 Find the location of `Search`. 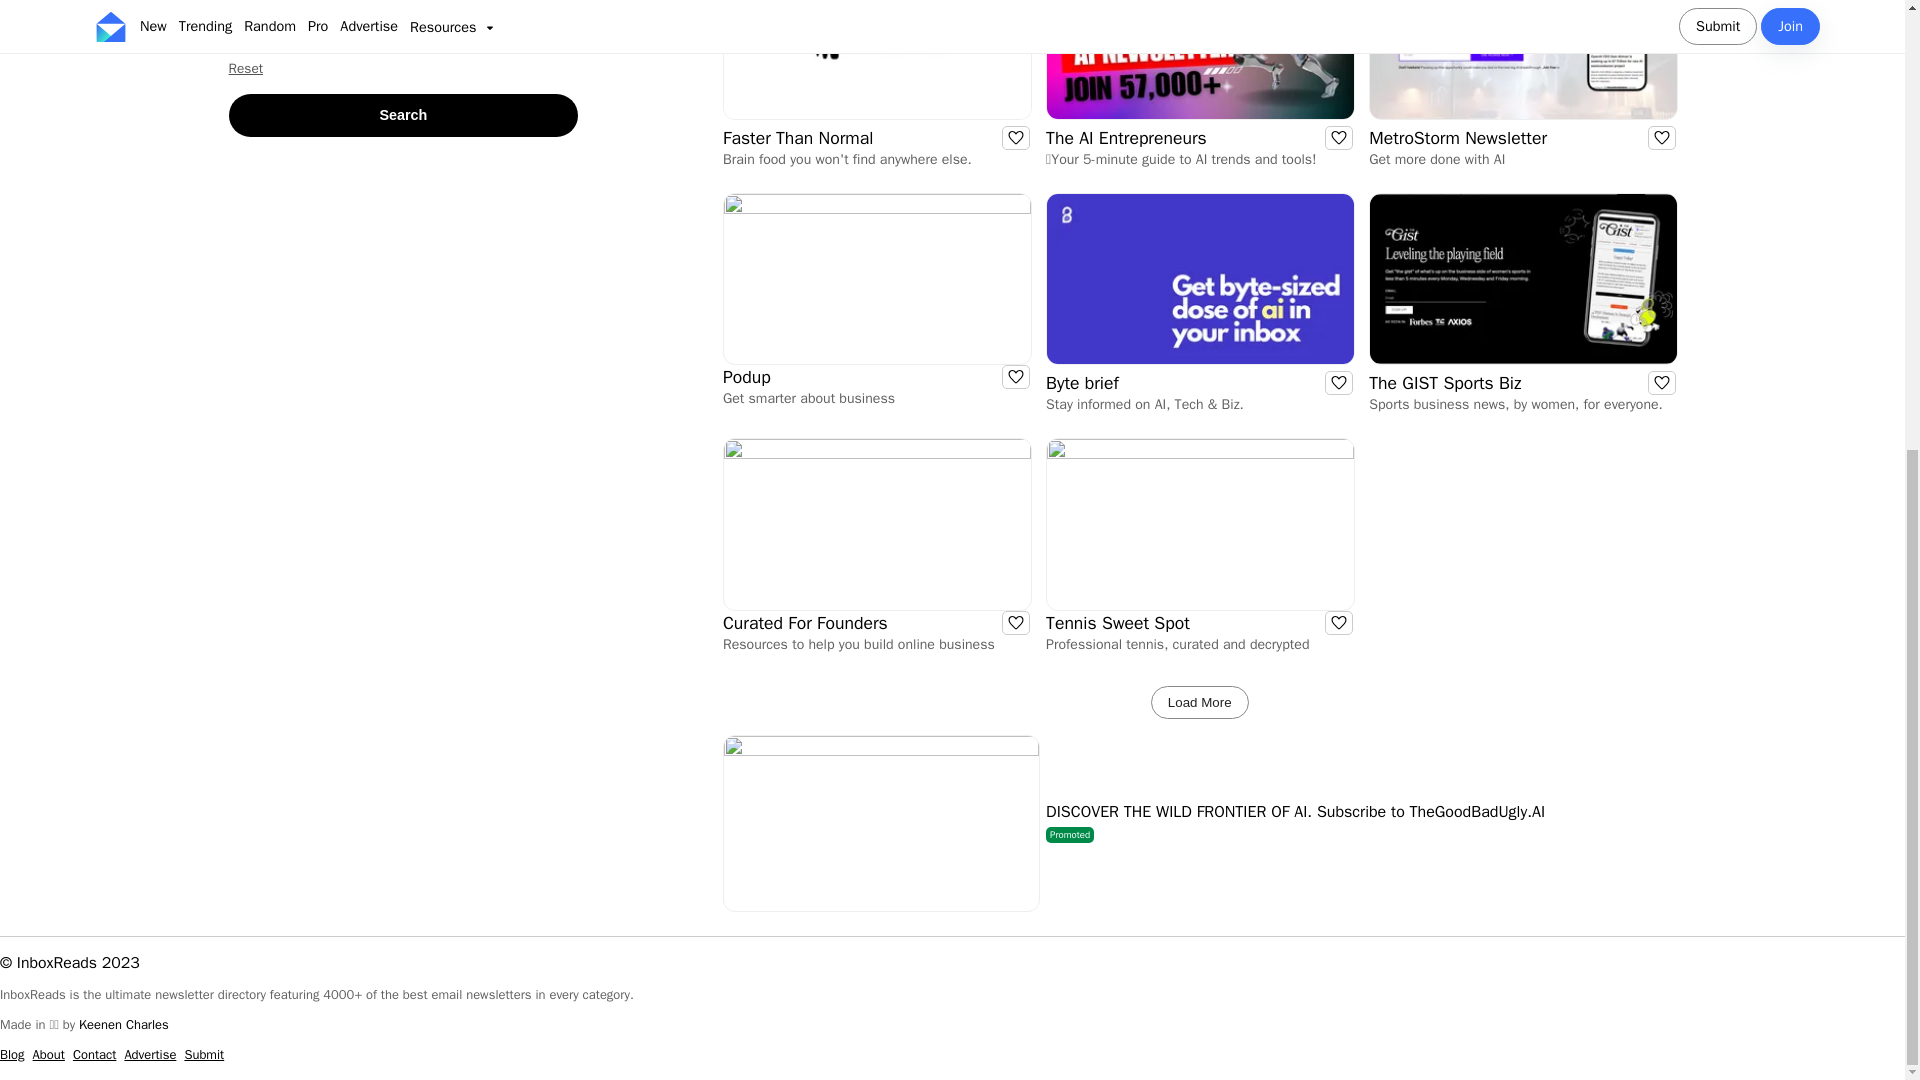

Search is located at coordinates (404, 115).